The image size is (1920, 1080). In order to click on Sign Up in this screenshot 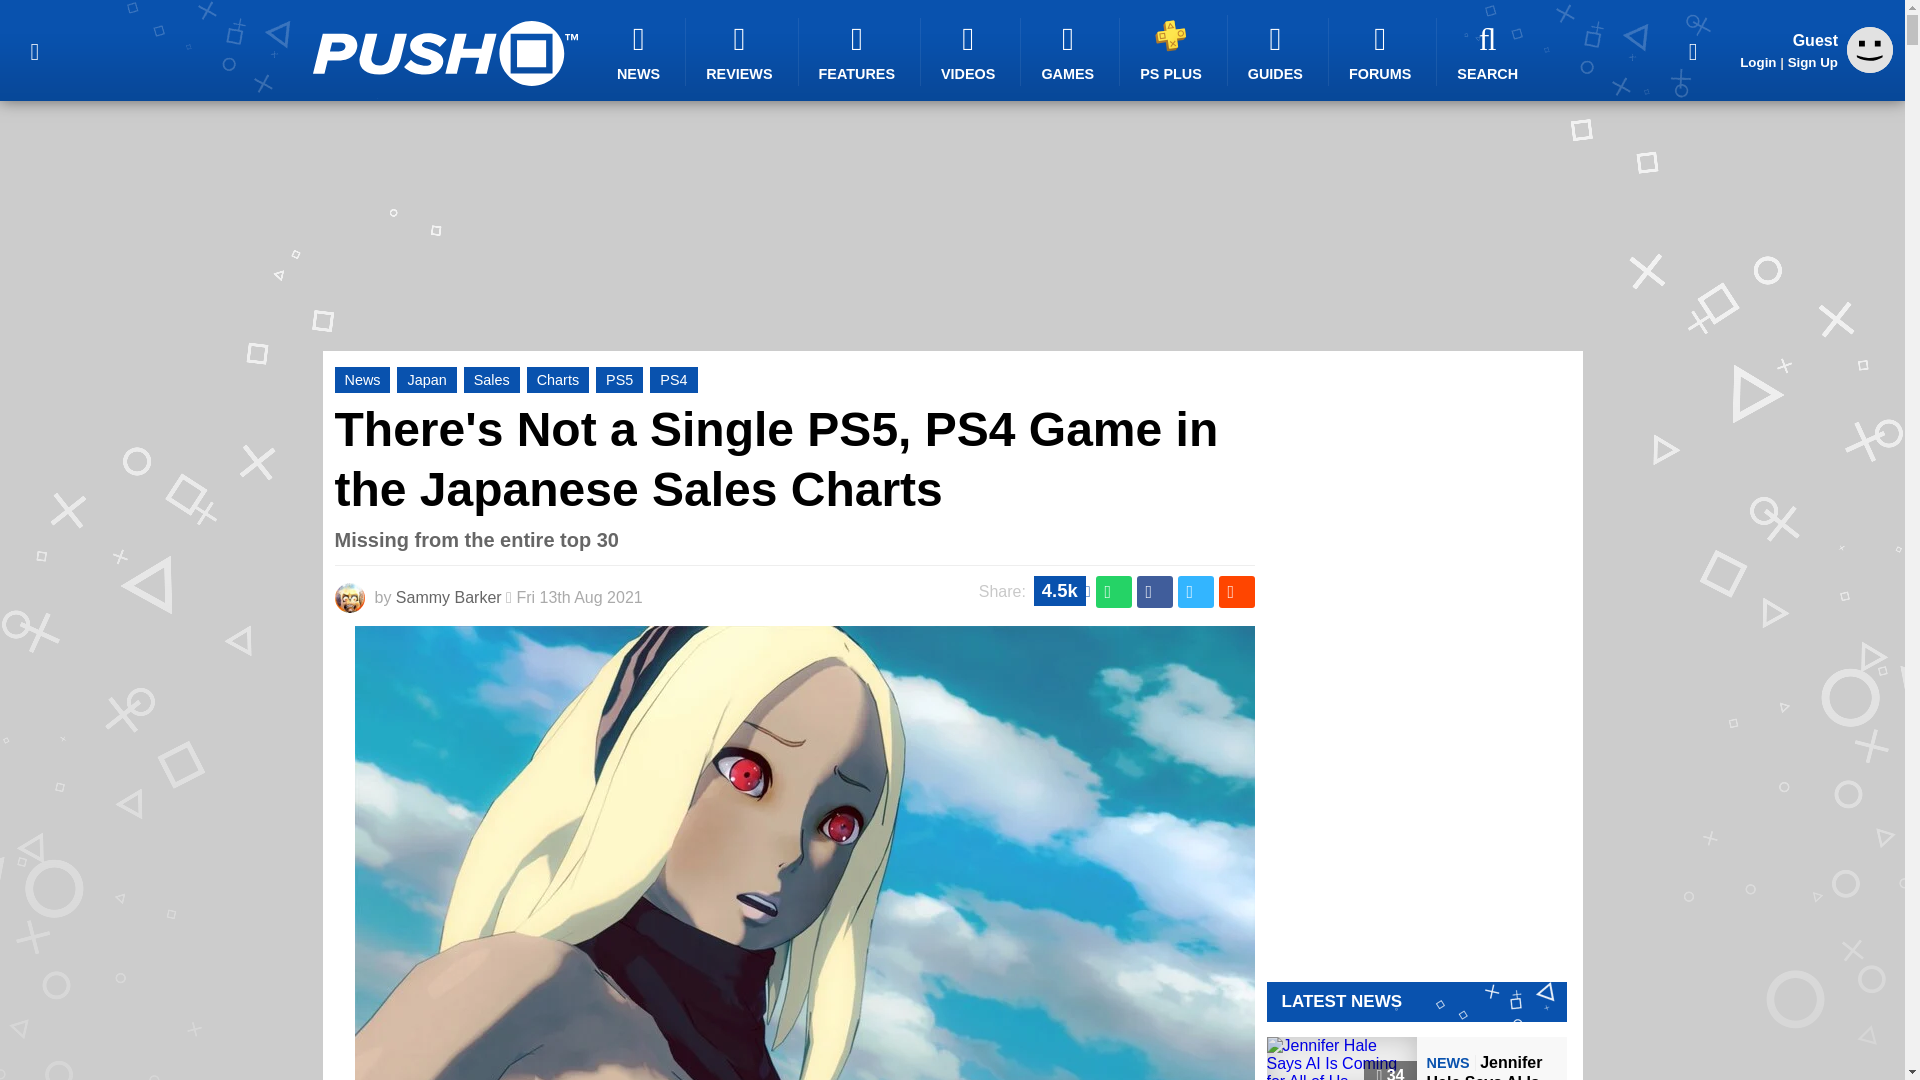, I will do `click(1812, 62)`.